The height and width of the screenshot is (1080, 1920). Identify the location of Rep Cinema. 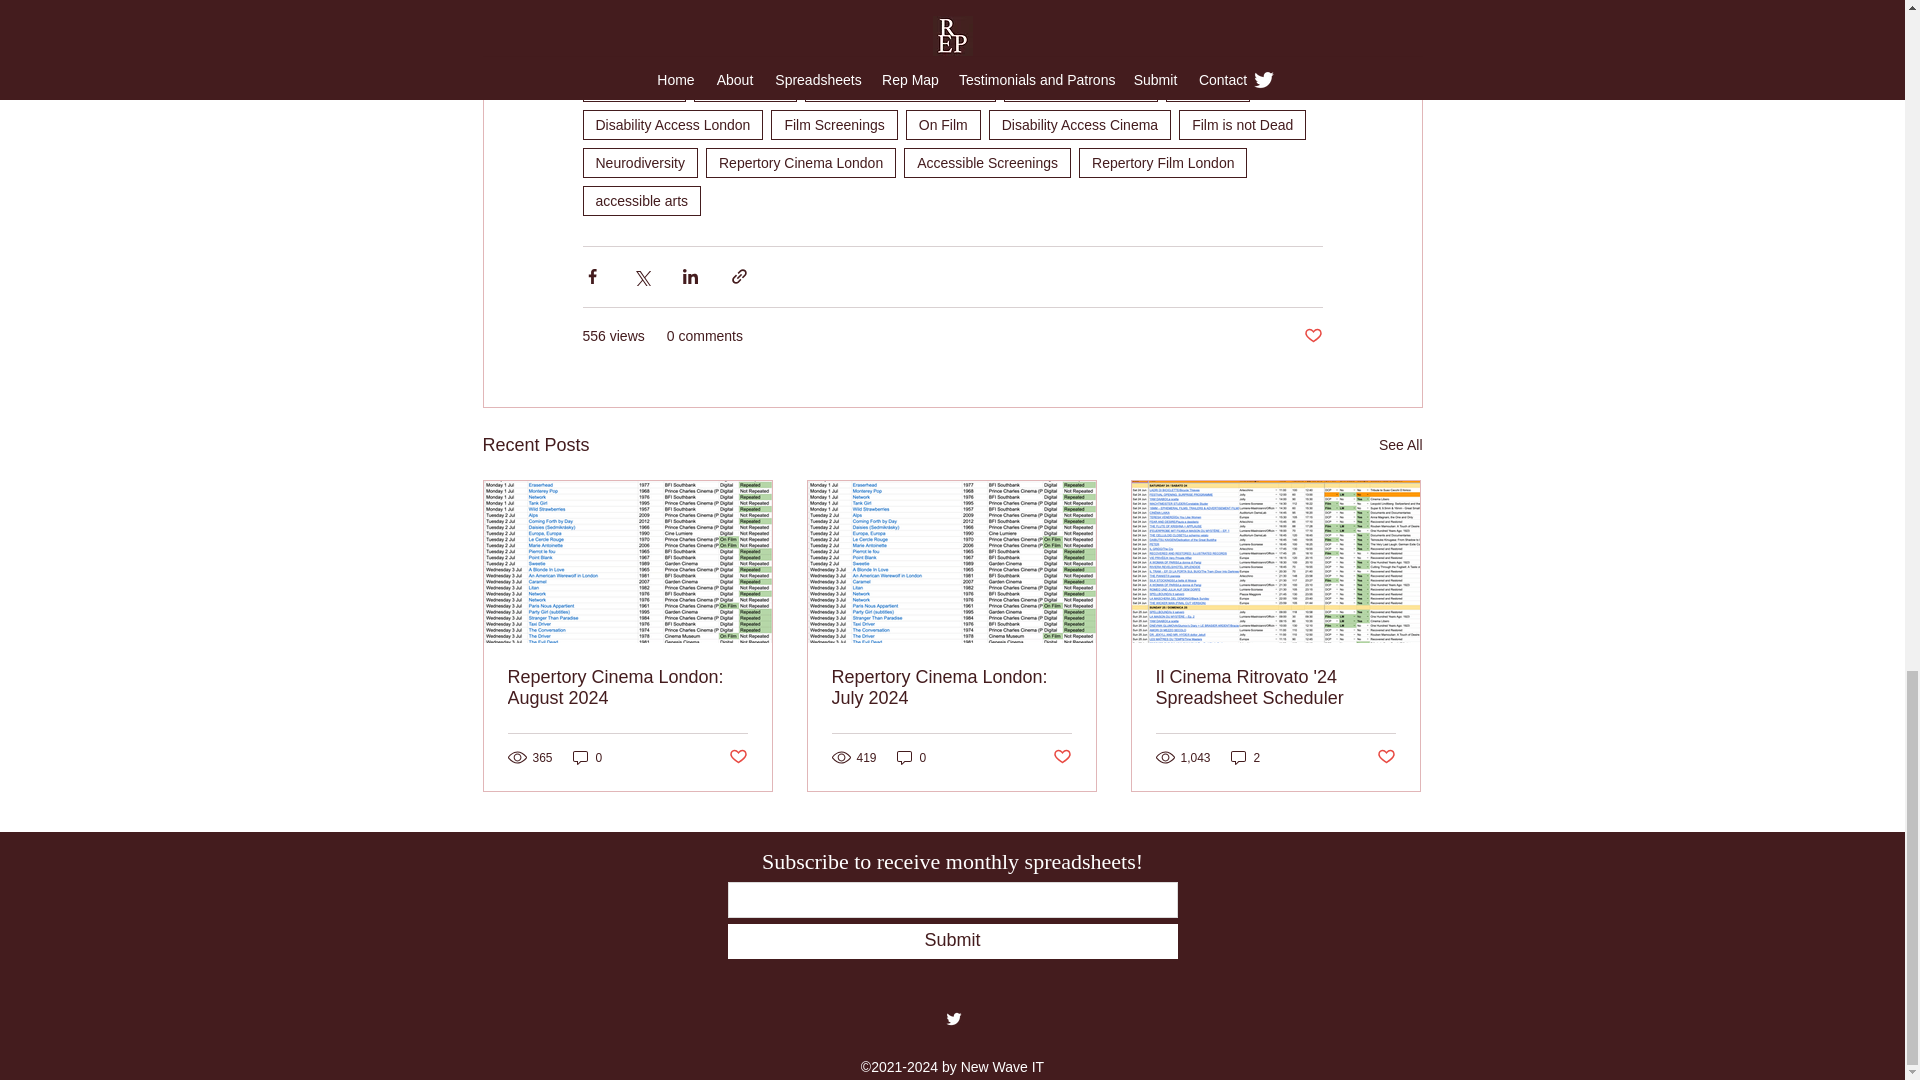
(633, 48).